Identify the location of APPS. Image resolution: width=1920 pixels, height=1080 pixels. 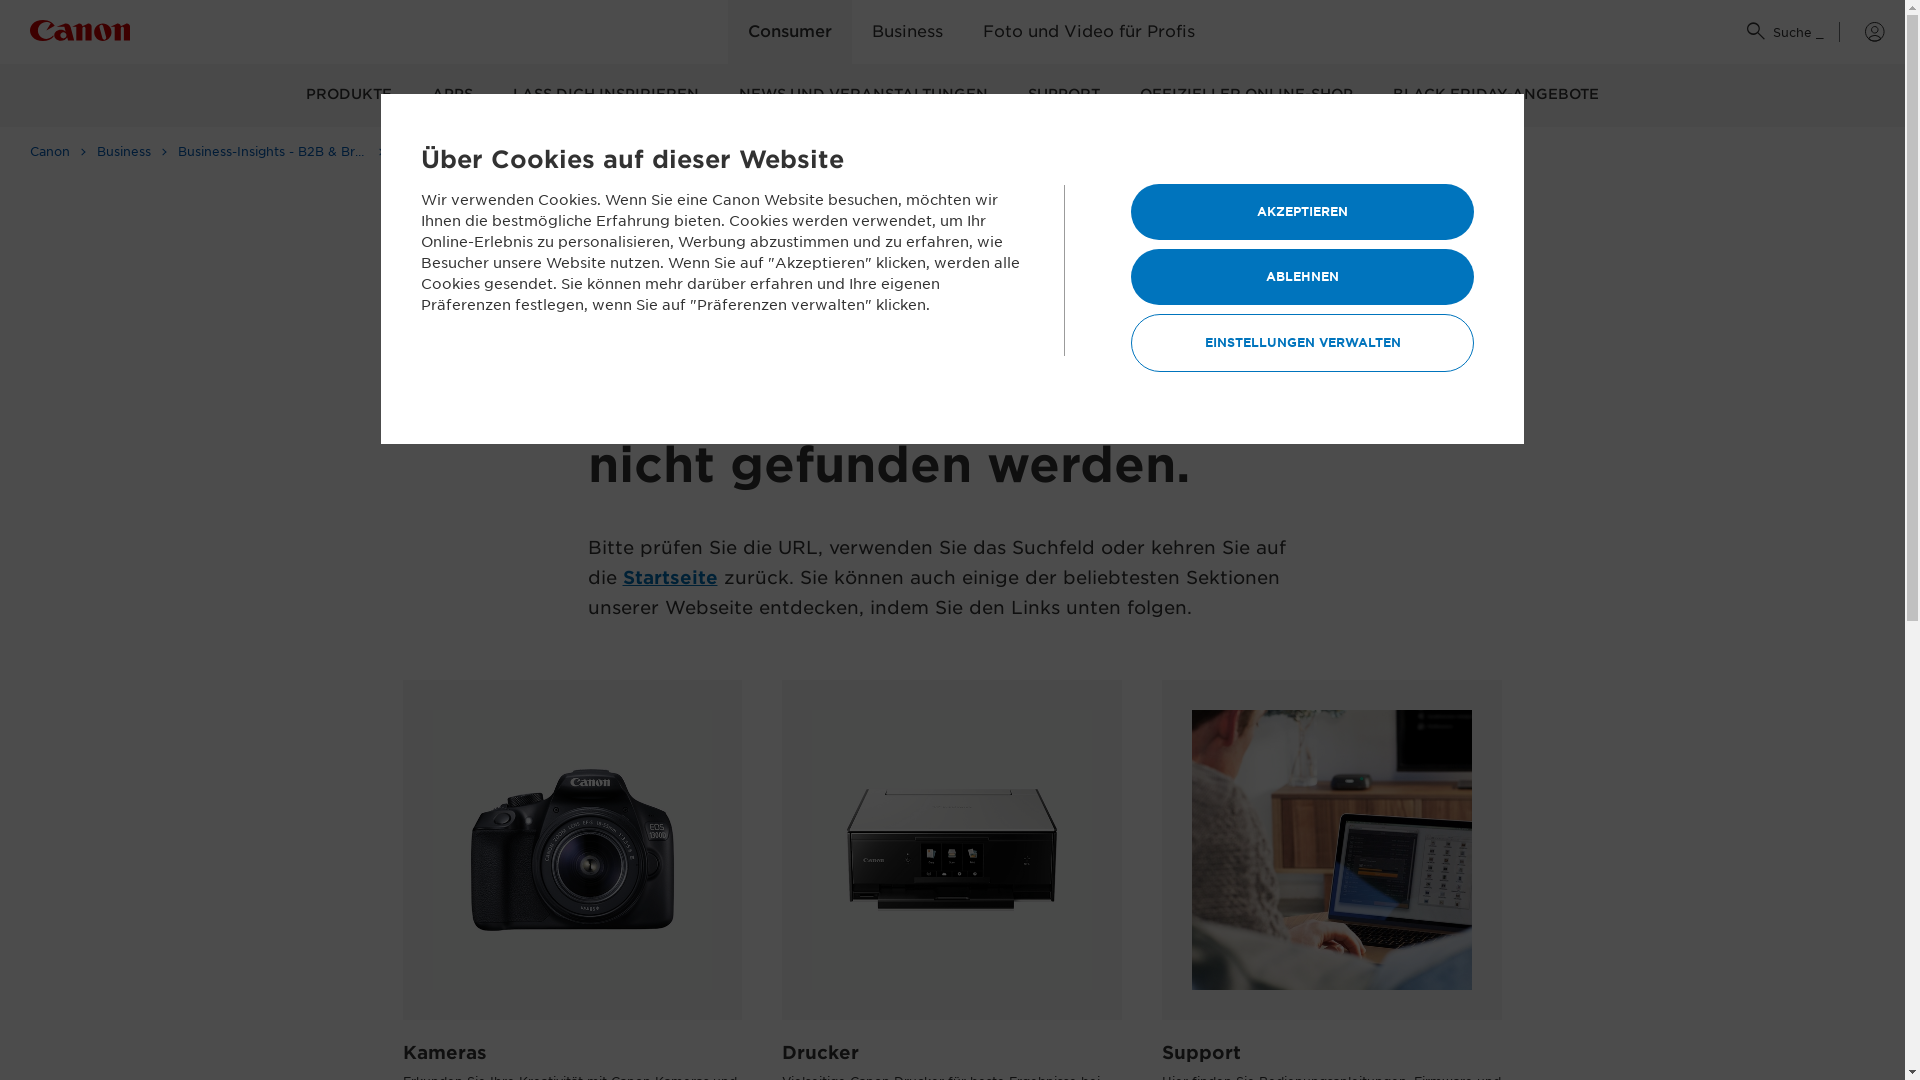
(452, 96).